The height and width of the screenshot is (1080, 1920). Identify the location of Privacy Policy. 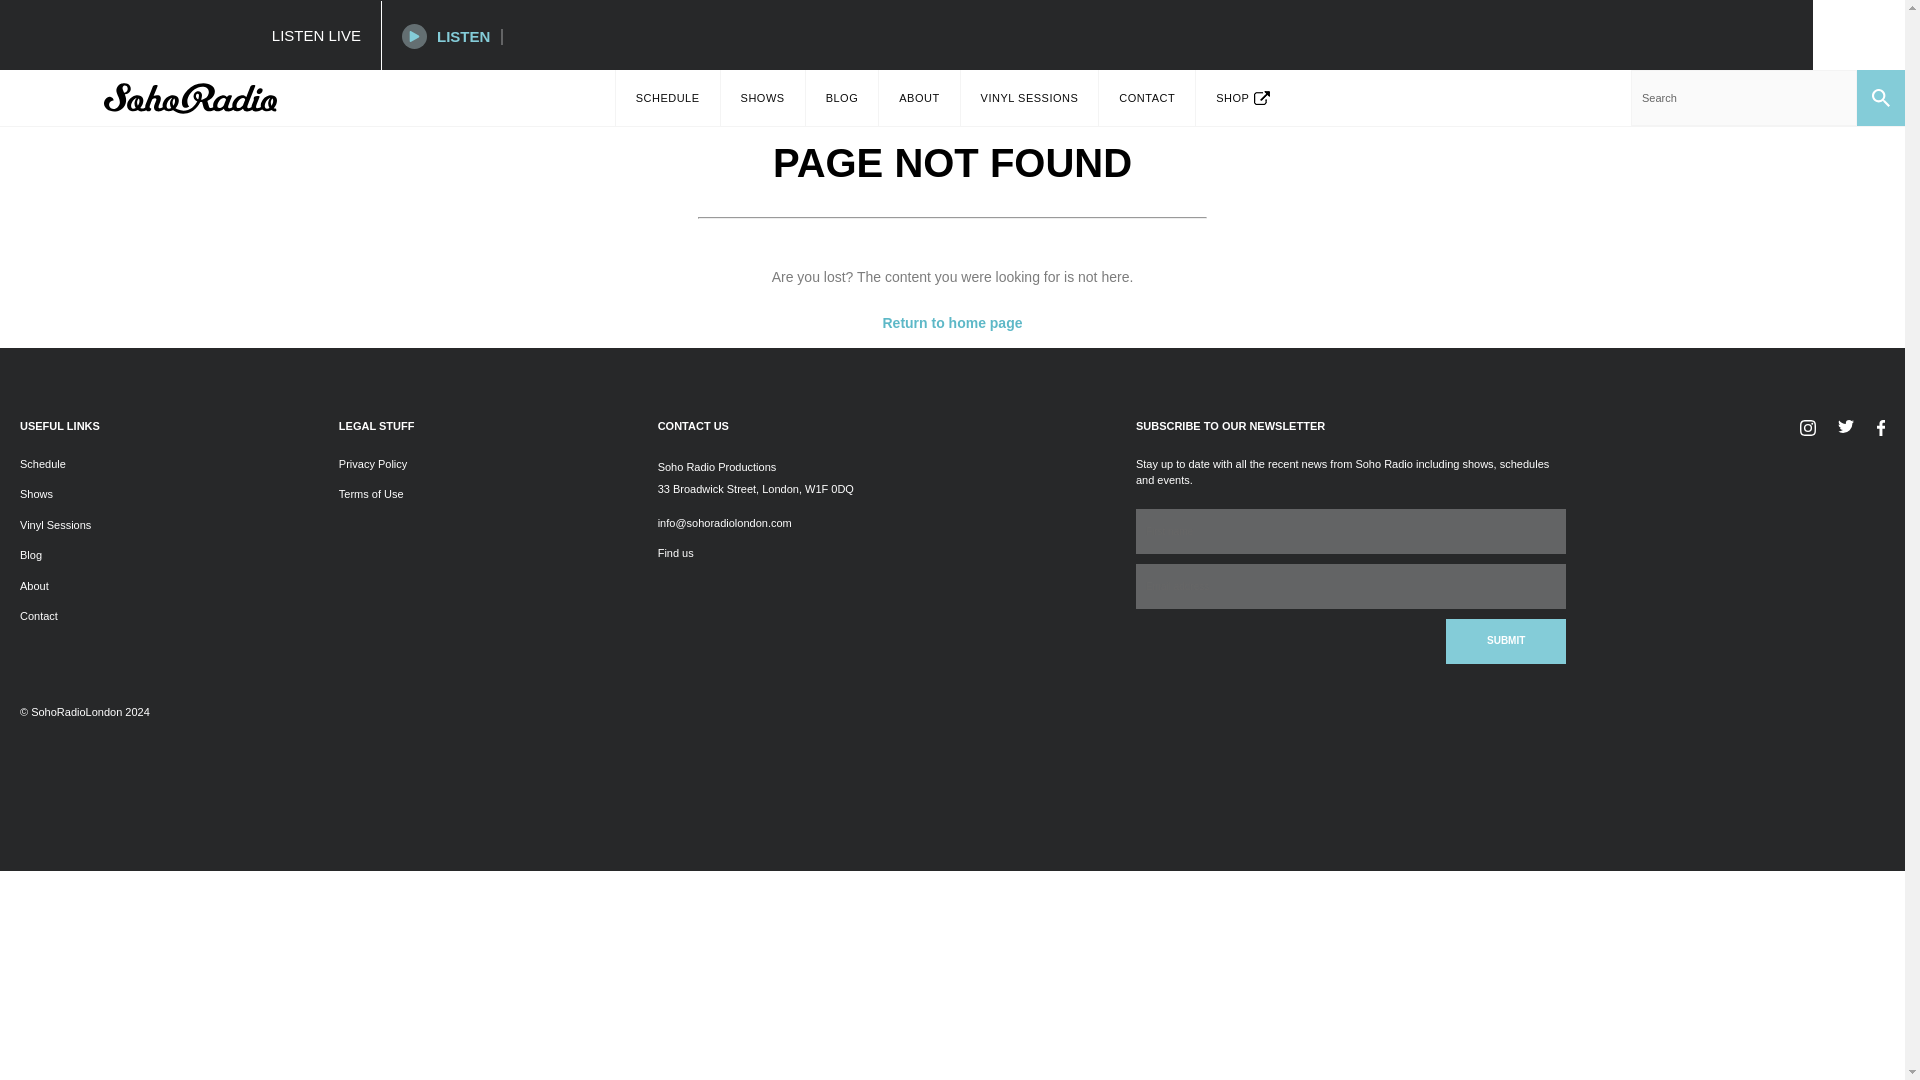
(373, 463).